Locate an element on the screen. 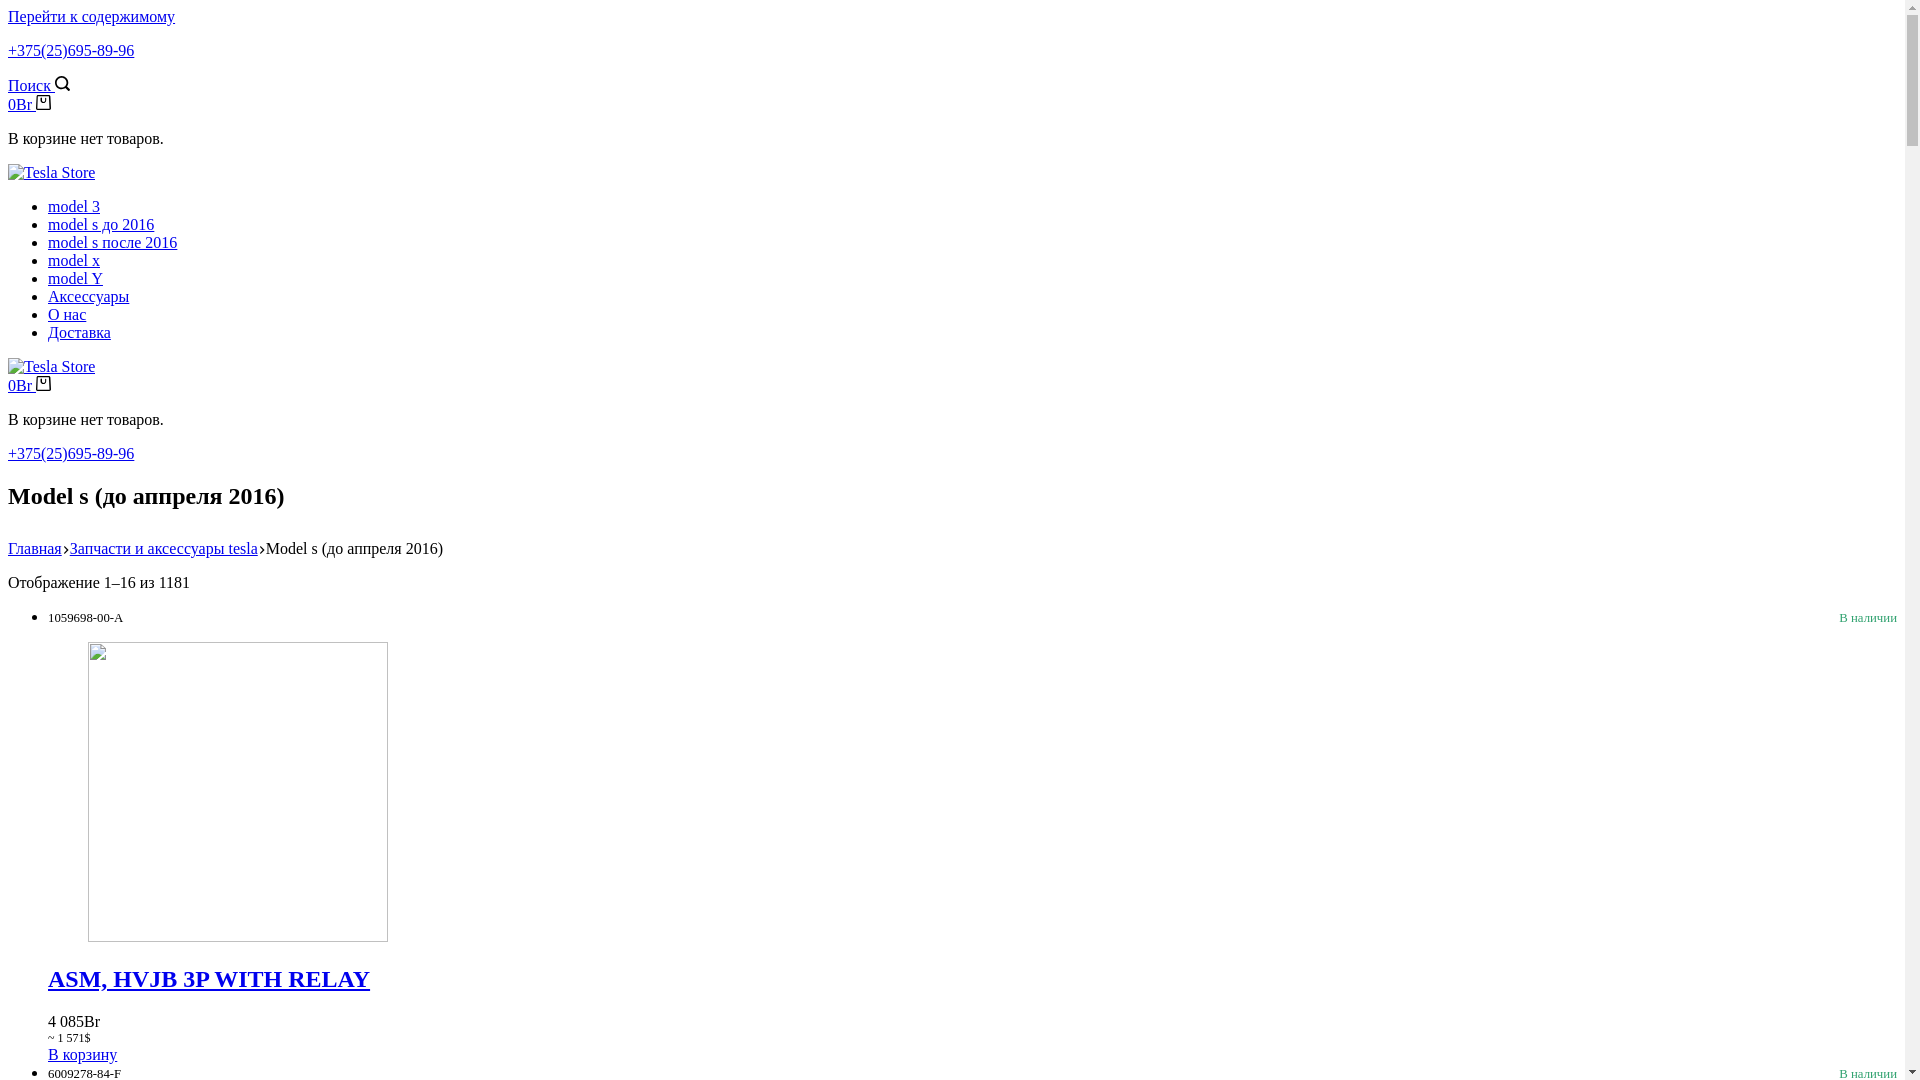 This screenshot has width=1920, height=1080. model 3 is located at coordinates (74, 206).